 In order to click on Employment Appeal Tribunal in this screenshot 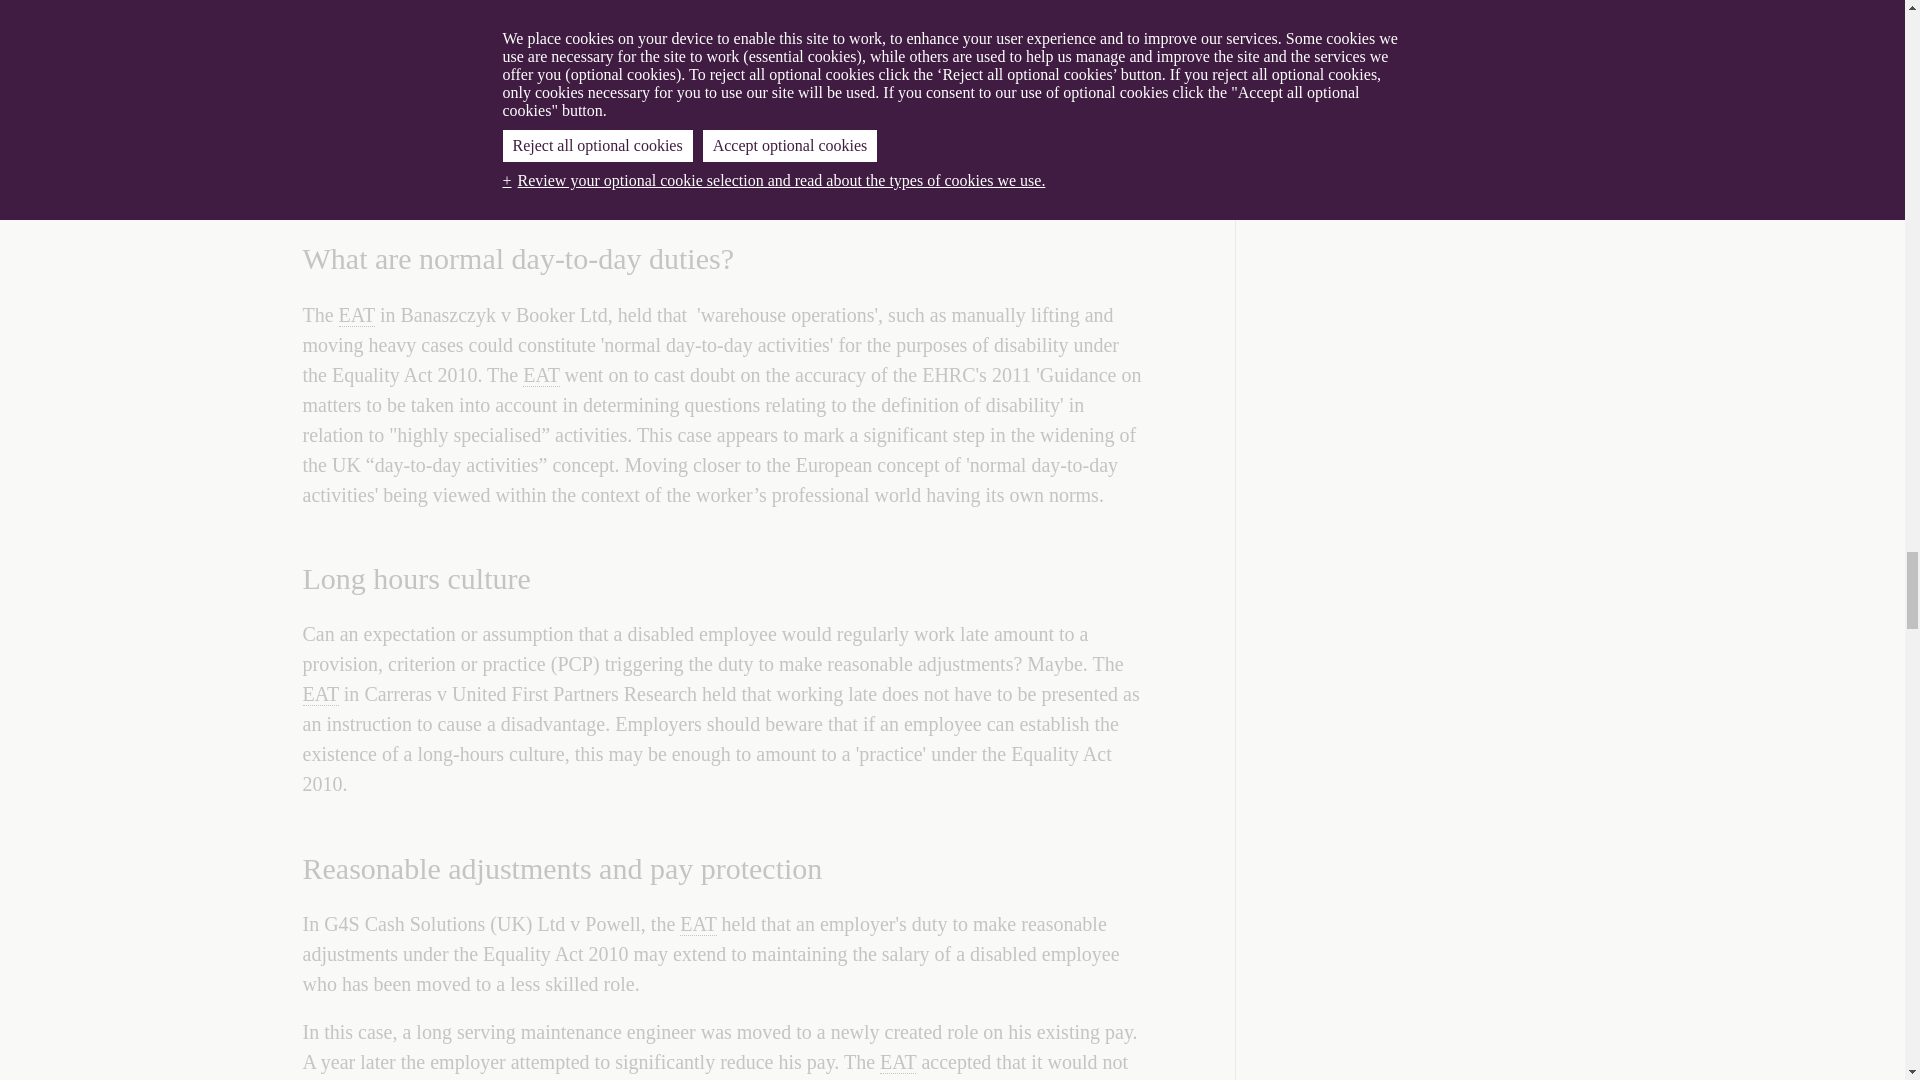, I will do `click(319, 694)`.